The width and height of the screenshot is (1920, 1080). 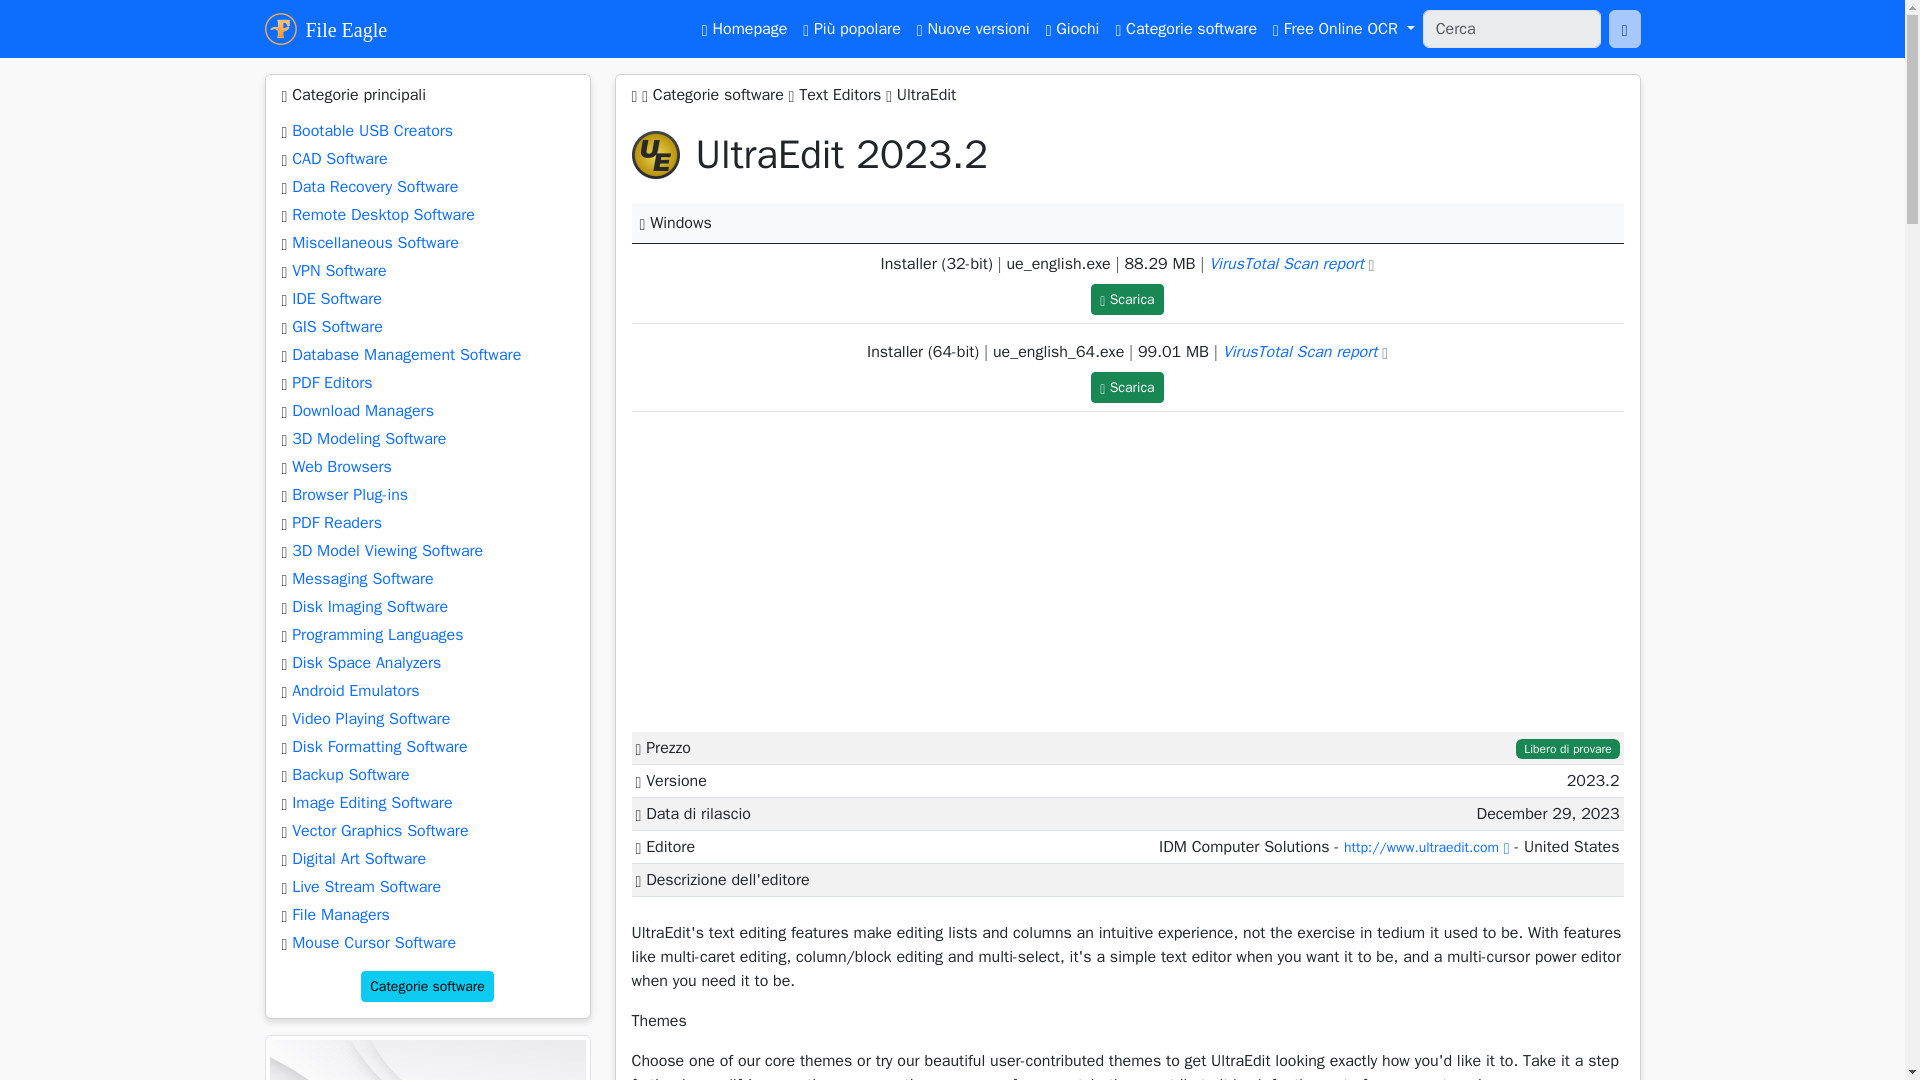 I want to click on Video Playing Software, so click(x=370, y=718).